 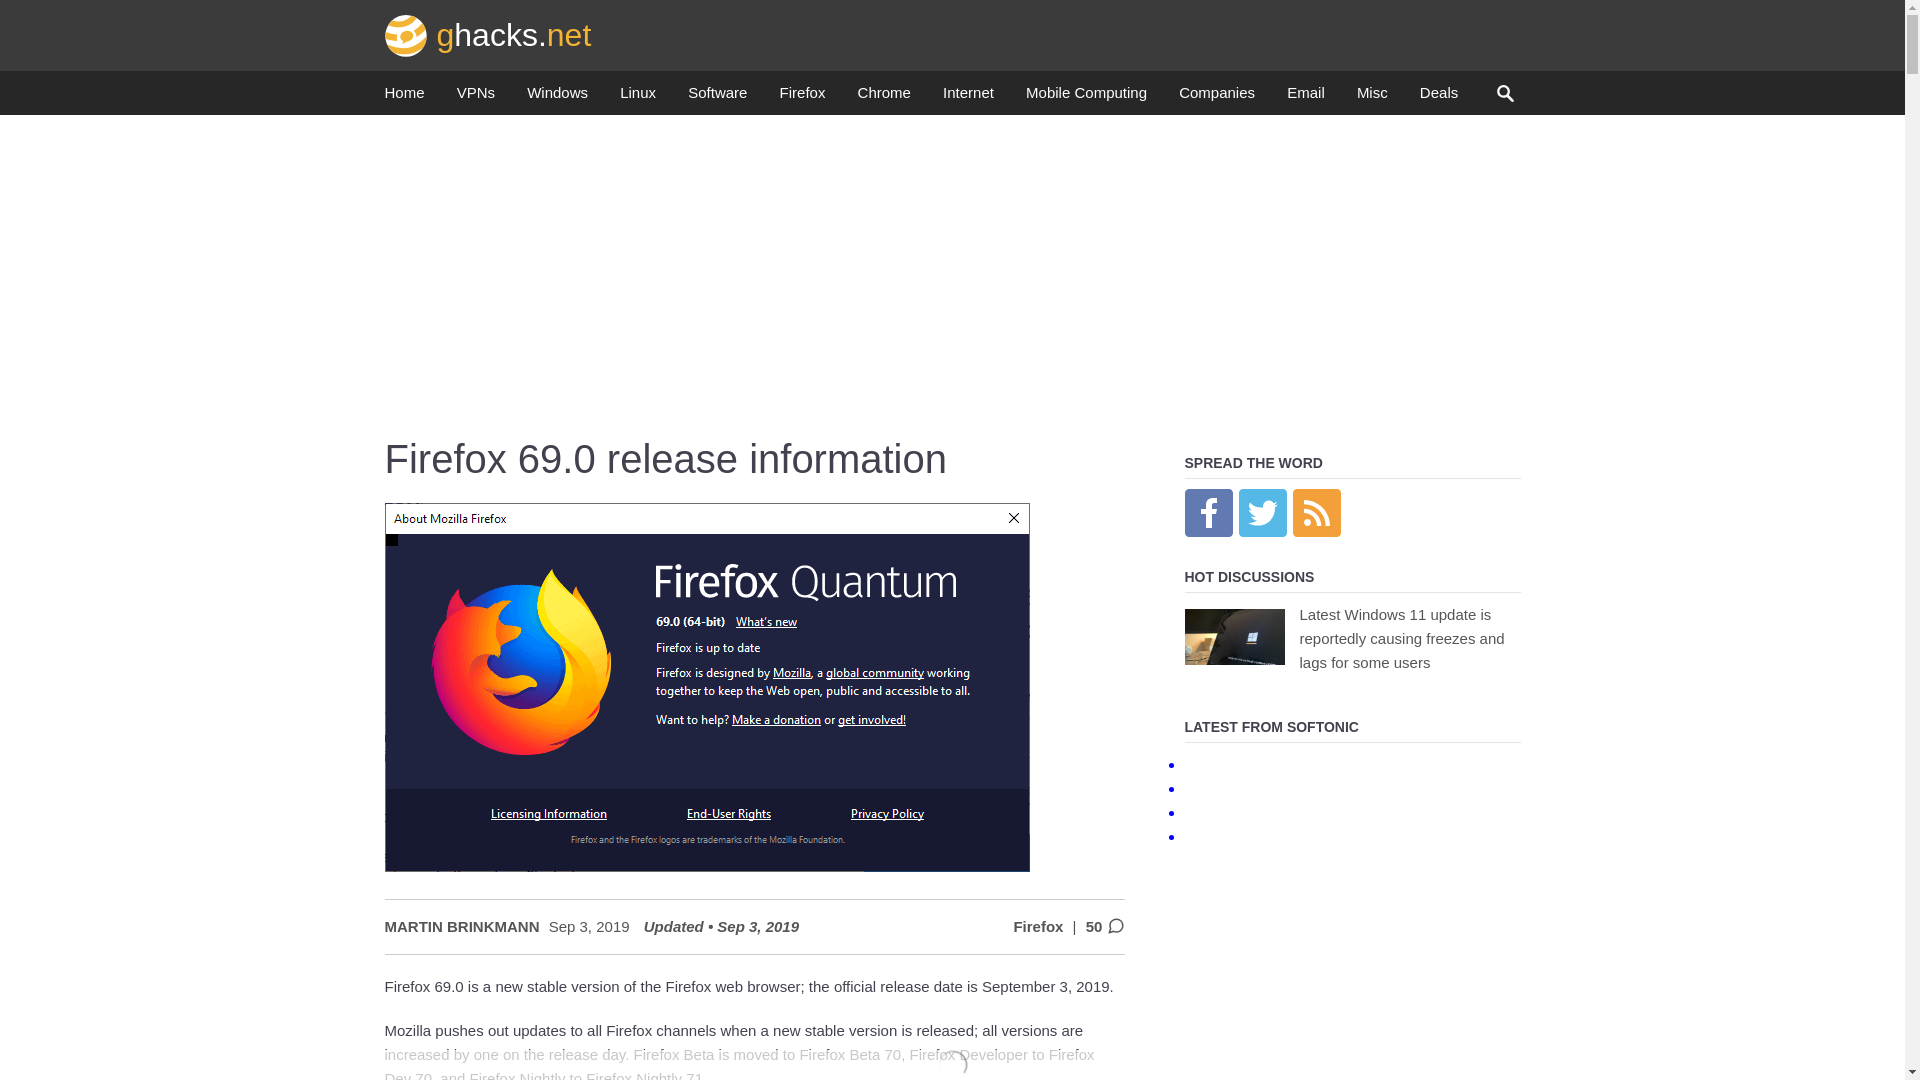 What do you see at coordinates (802, 98) in the screenshot?
I see `Firefox` at bounding box center [802, 98].